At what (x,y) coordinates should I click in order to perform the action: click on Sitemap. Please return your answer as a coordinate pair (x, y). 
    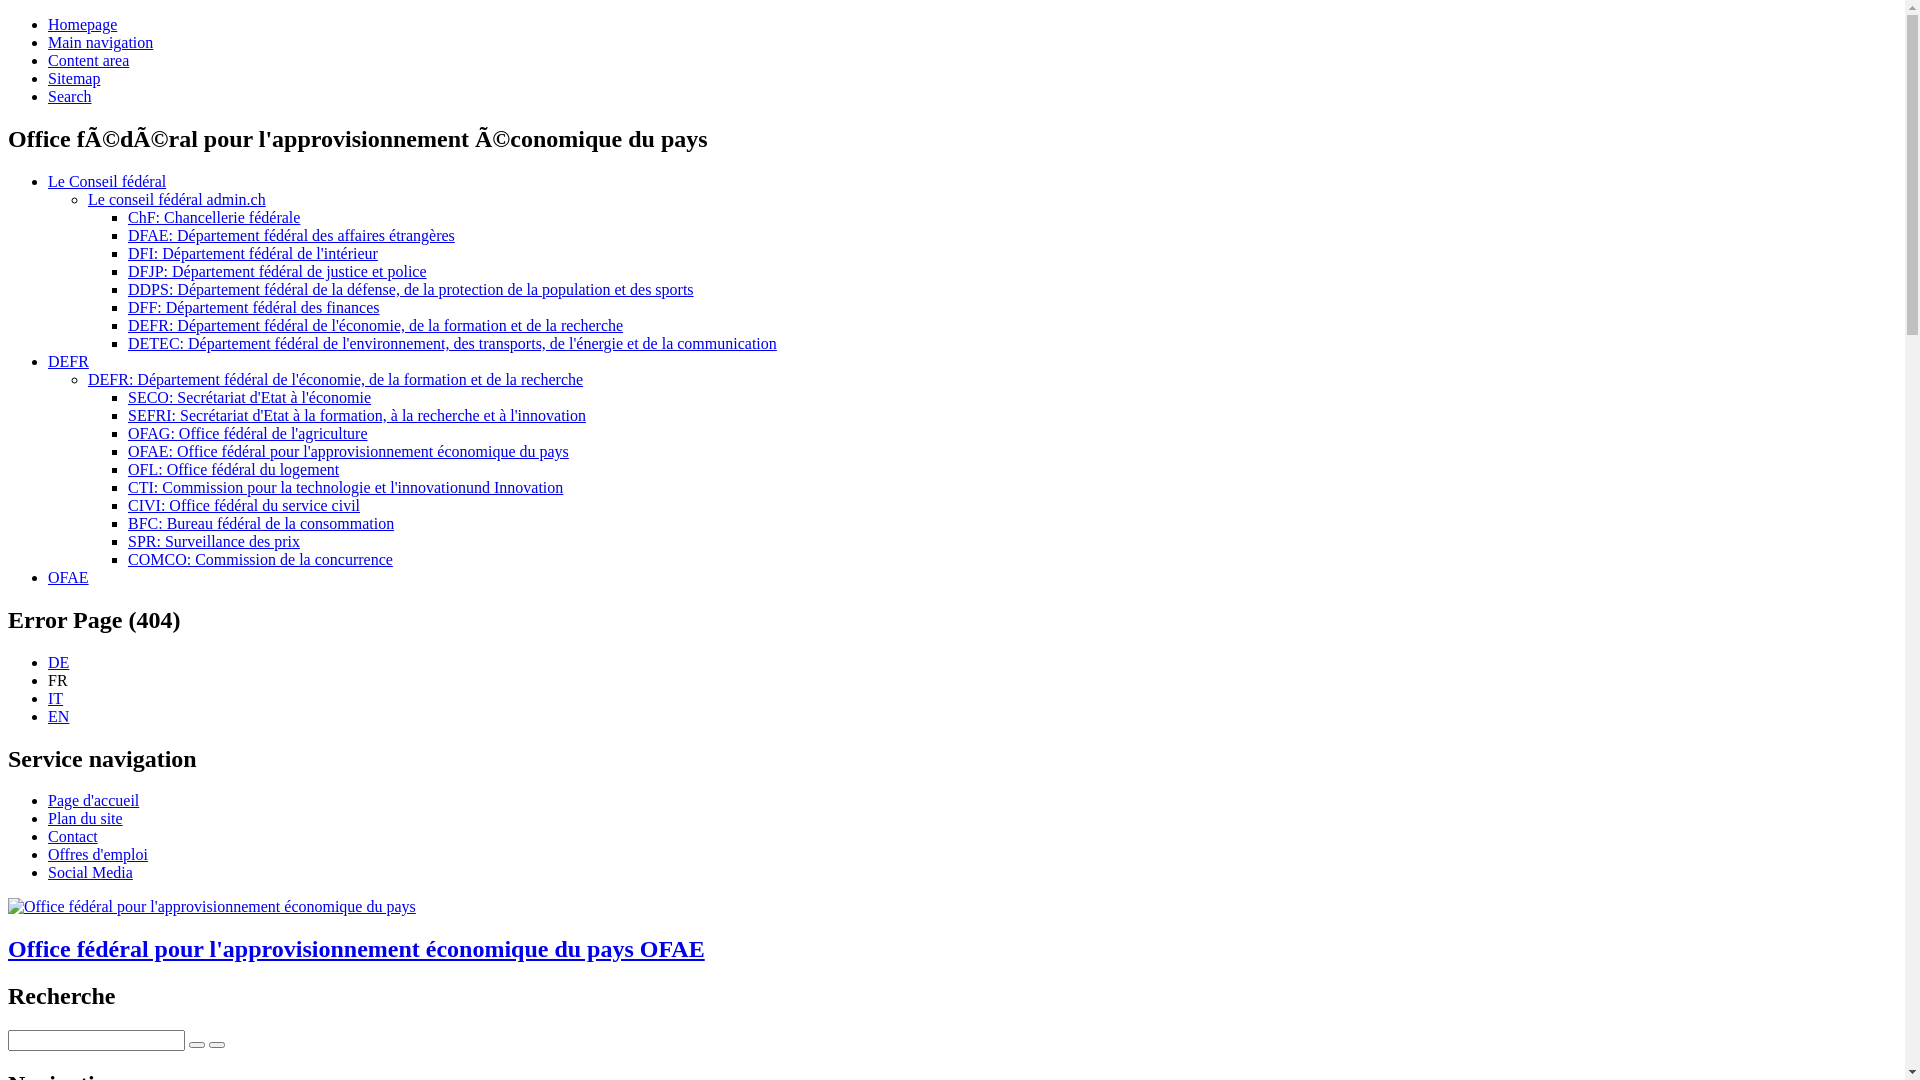
    Looking at the image, I should click on (74, 78).